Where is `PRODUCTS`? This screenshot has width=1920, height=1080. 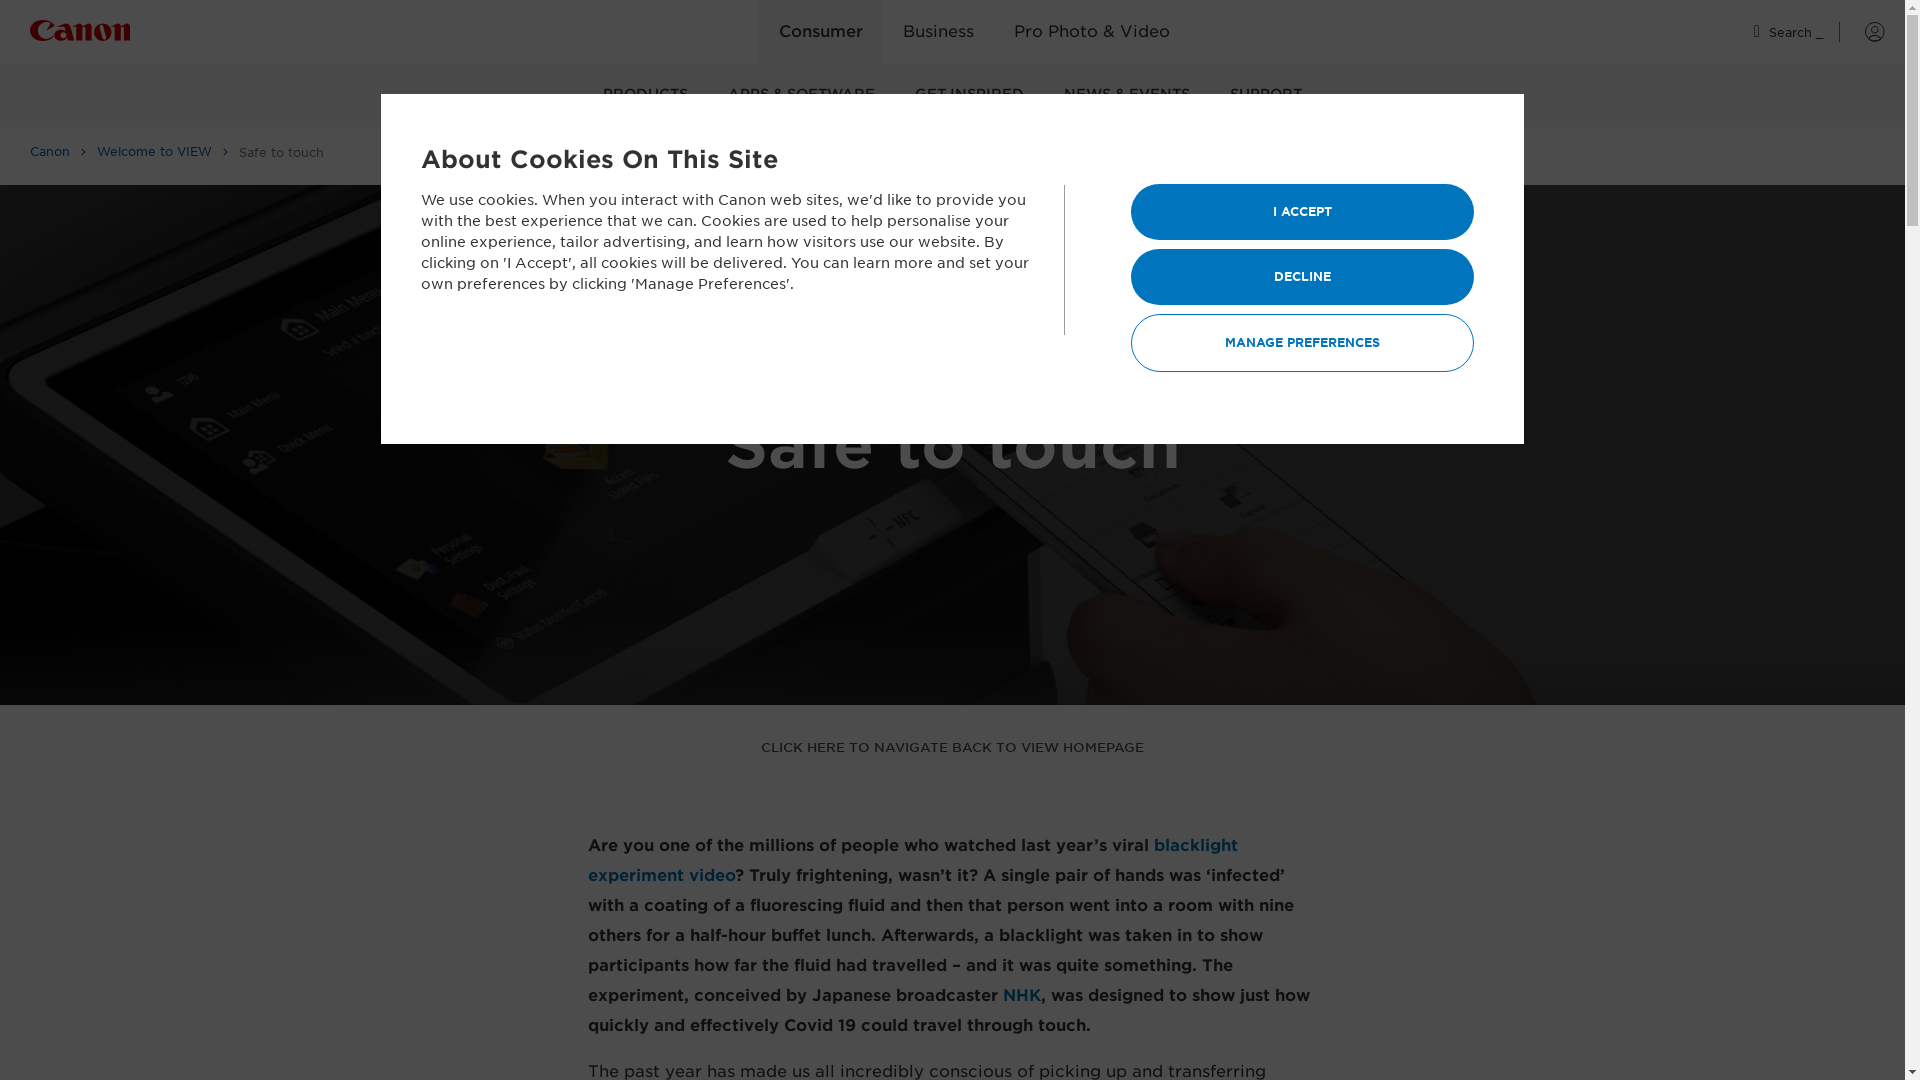 PRODUCTS is located at coordinates (646, 95).